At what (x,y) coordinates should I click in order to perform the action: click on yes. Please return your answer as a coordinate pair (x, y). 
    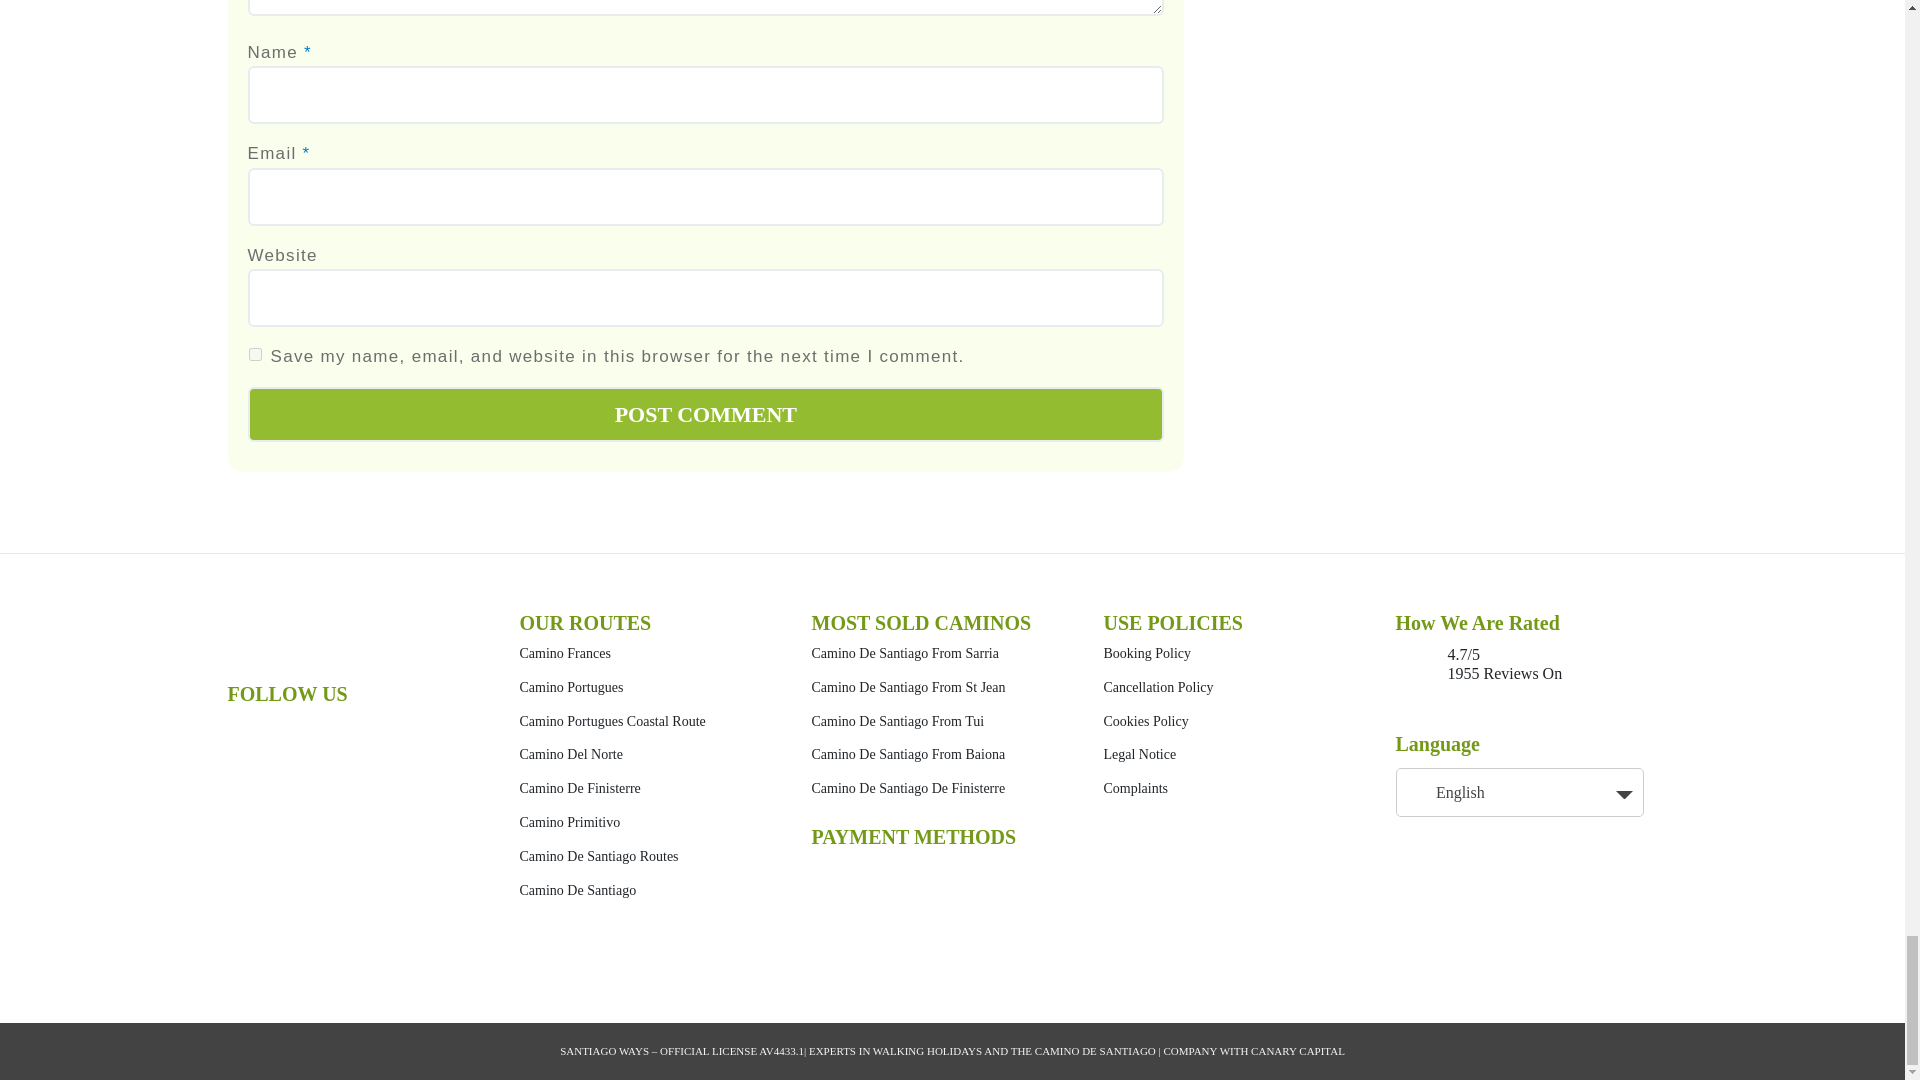
    Looking at the image, I should click on (255, 354).